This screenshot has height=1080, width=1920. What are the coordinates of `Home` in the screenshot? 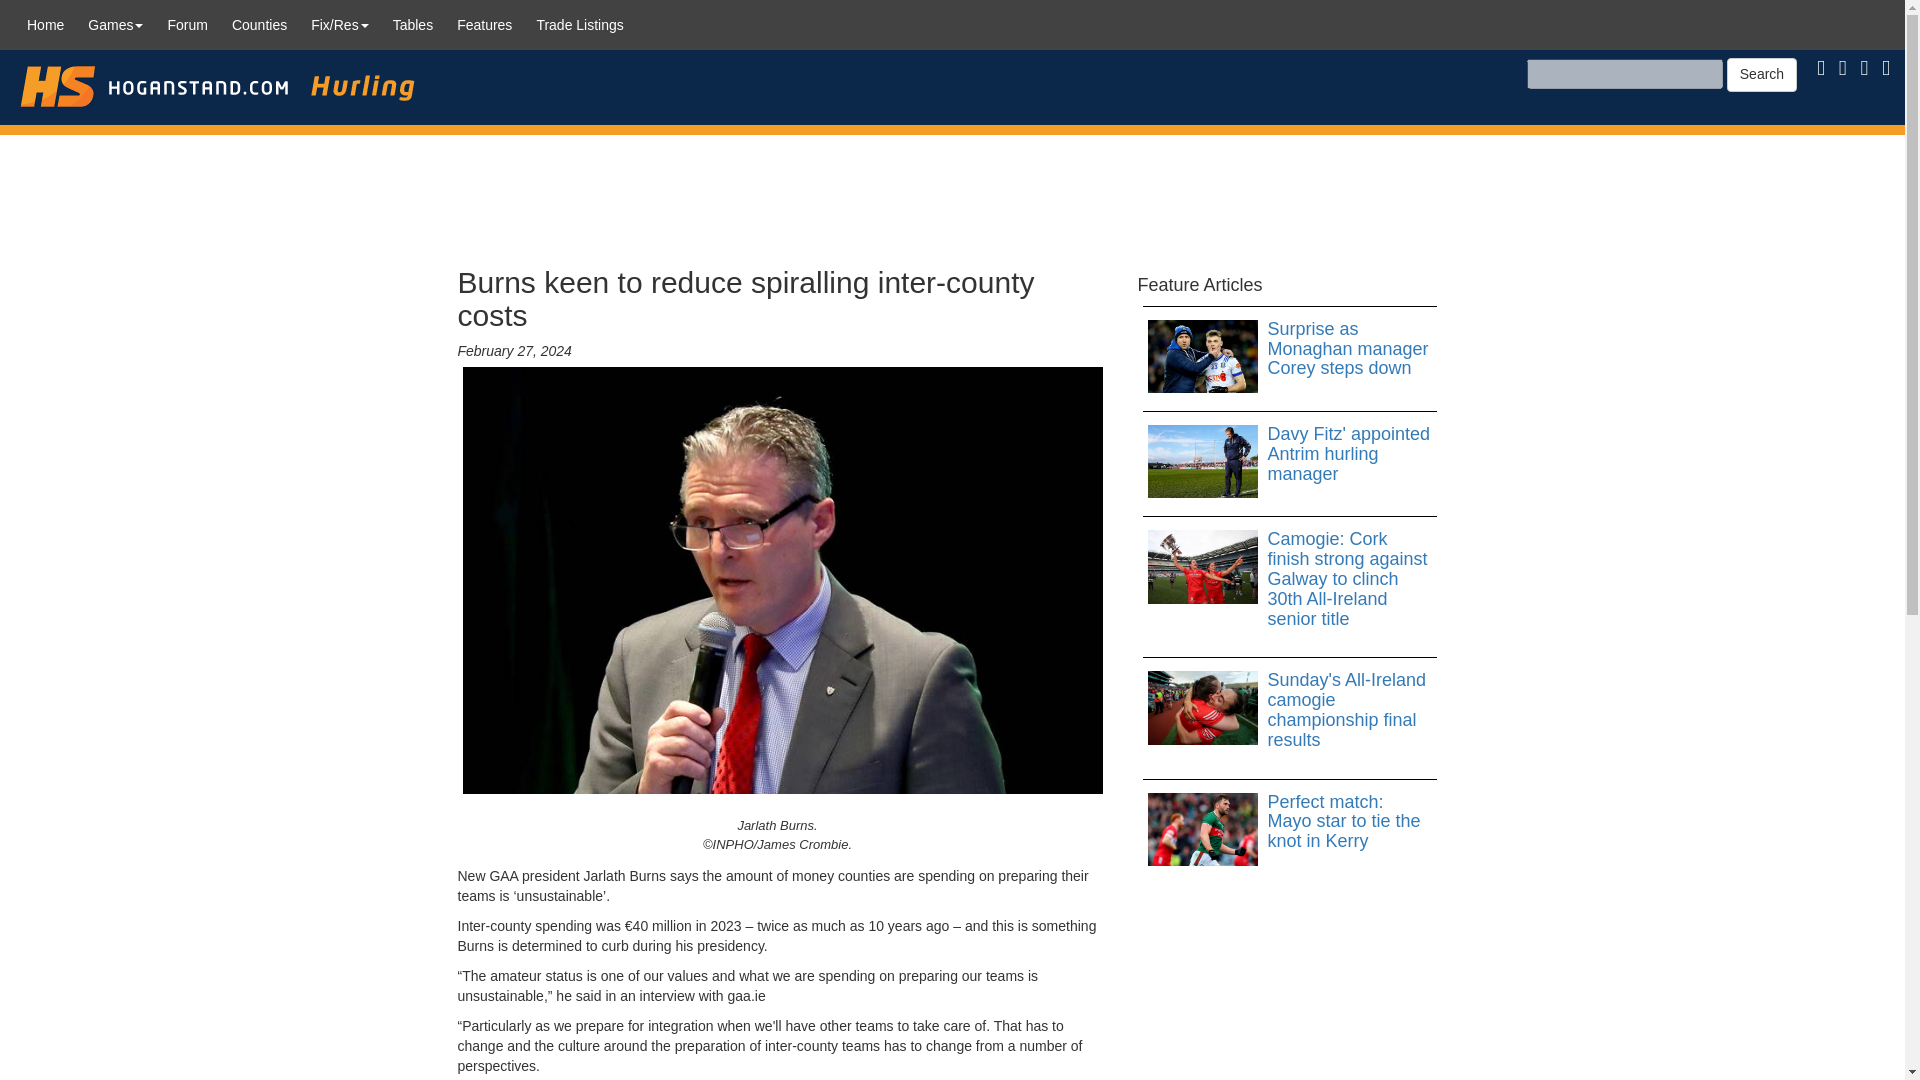 It's located at (46, 24).